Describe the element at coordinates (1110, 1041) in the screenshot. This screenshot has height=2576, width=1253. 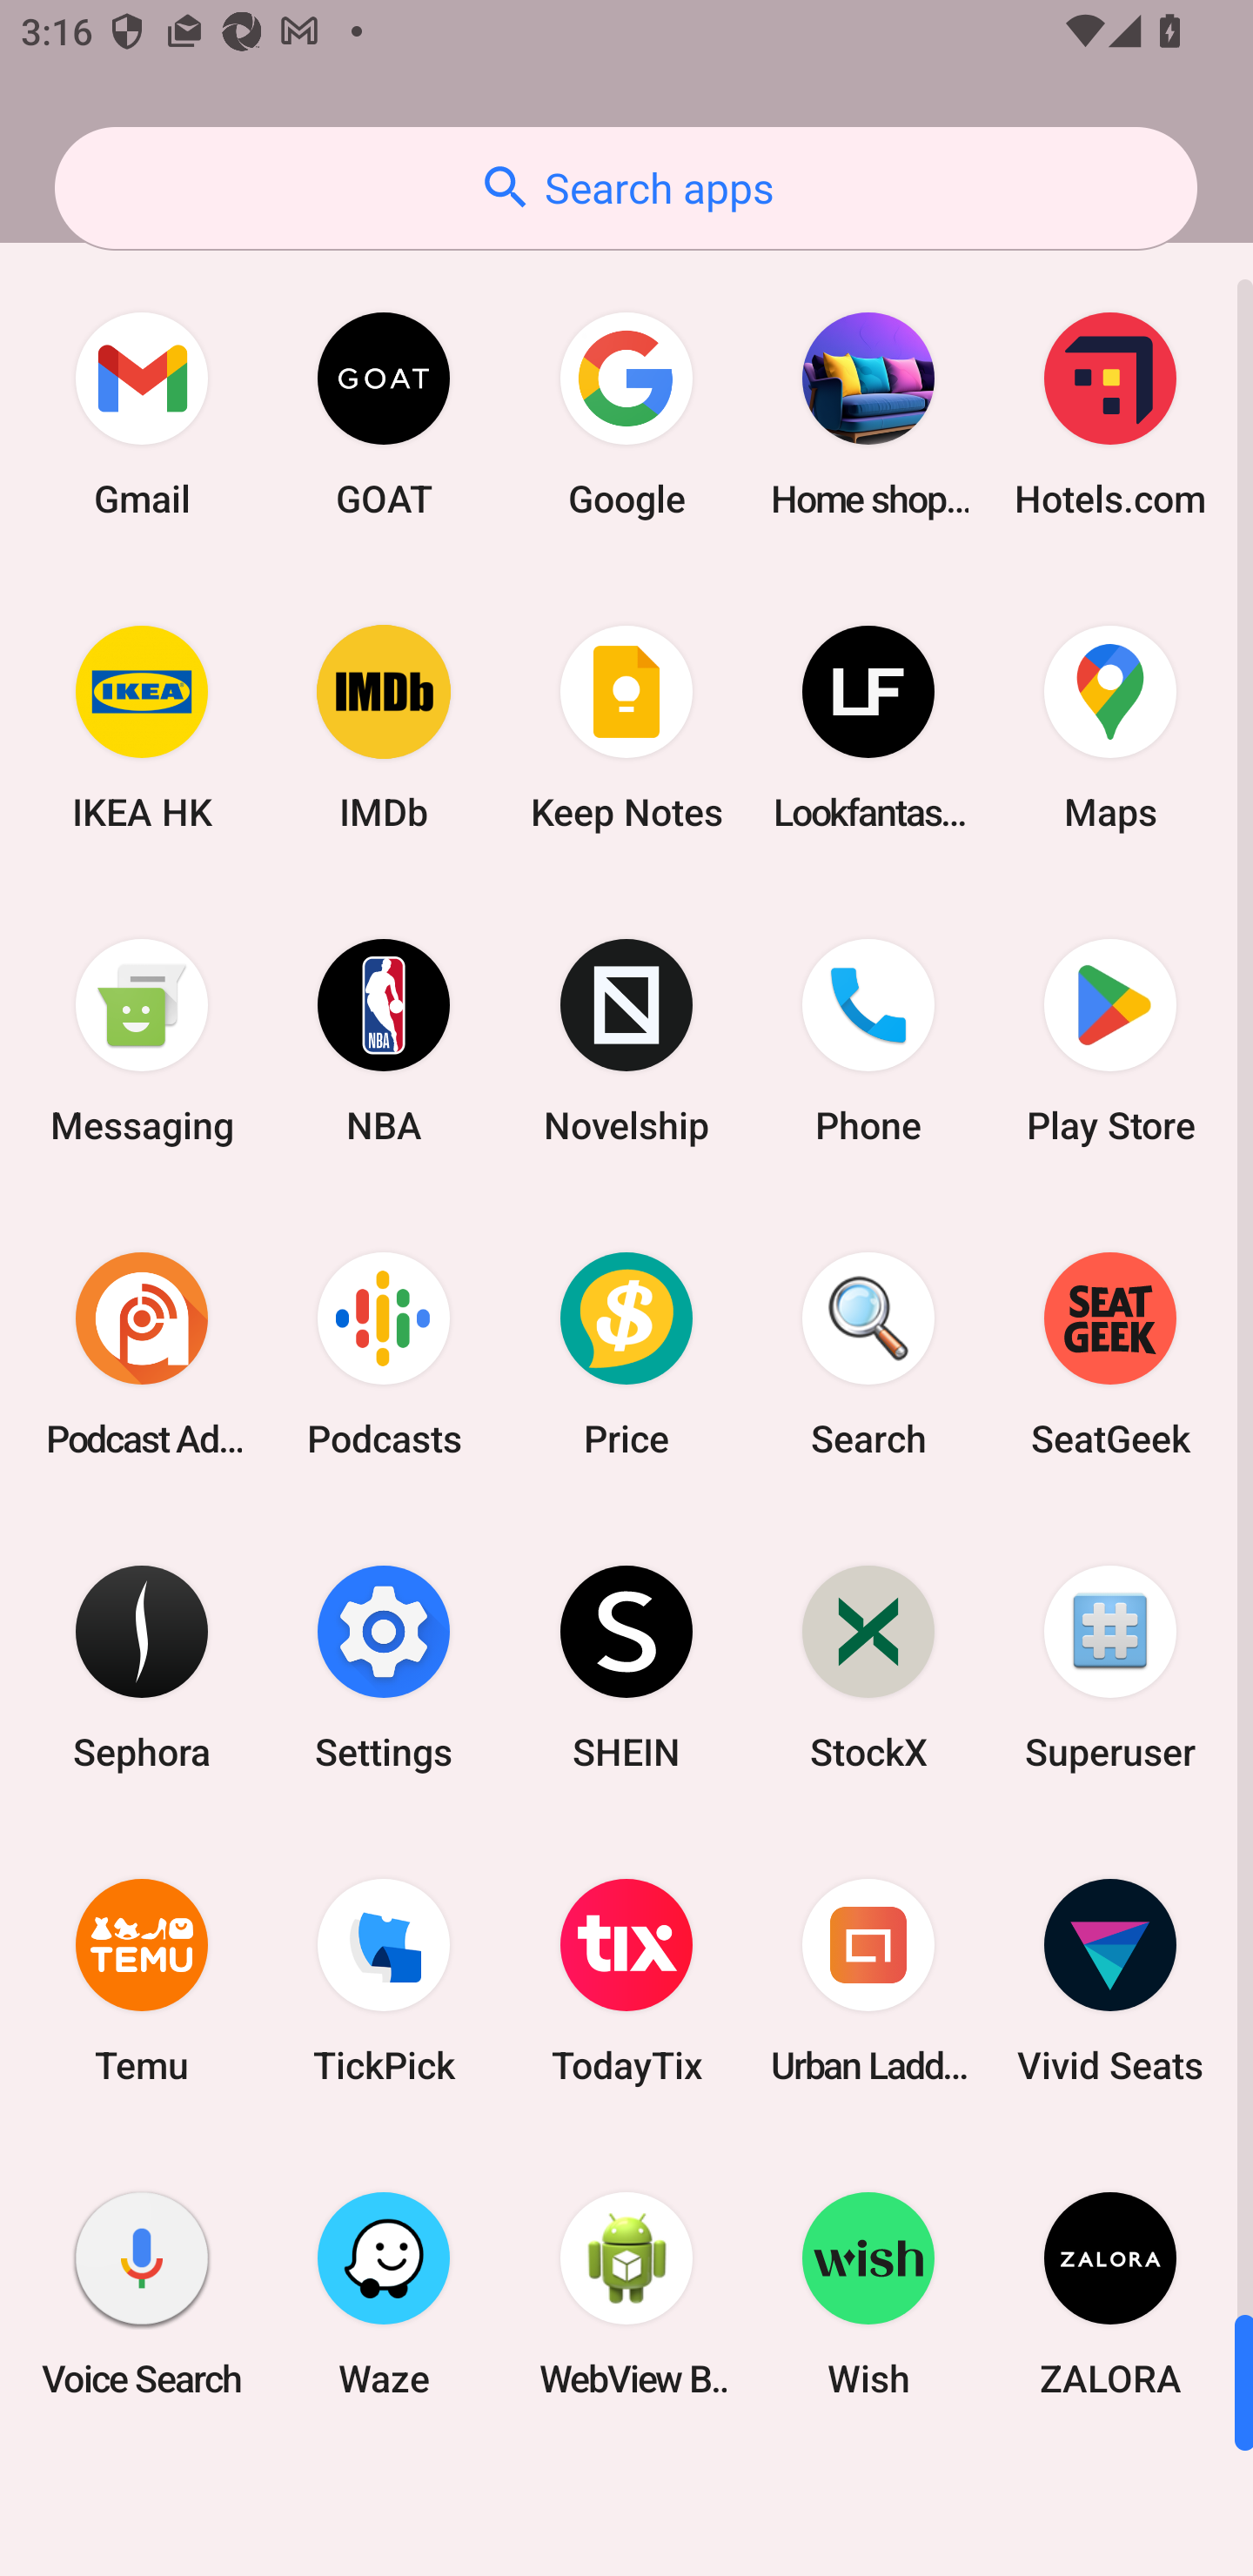
I see `Play Store` at that location.